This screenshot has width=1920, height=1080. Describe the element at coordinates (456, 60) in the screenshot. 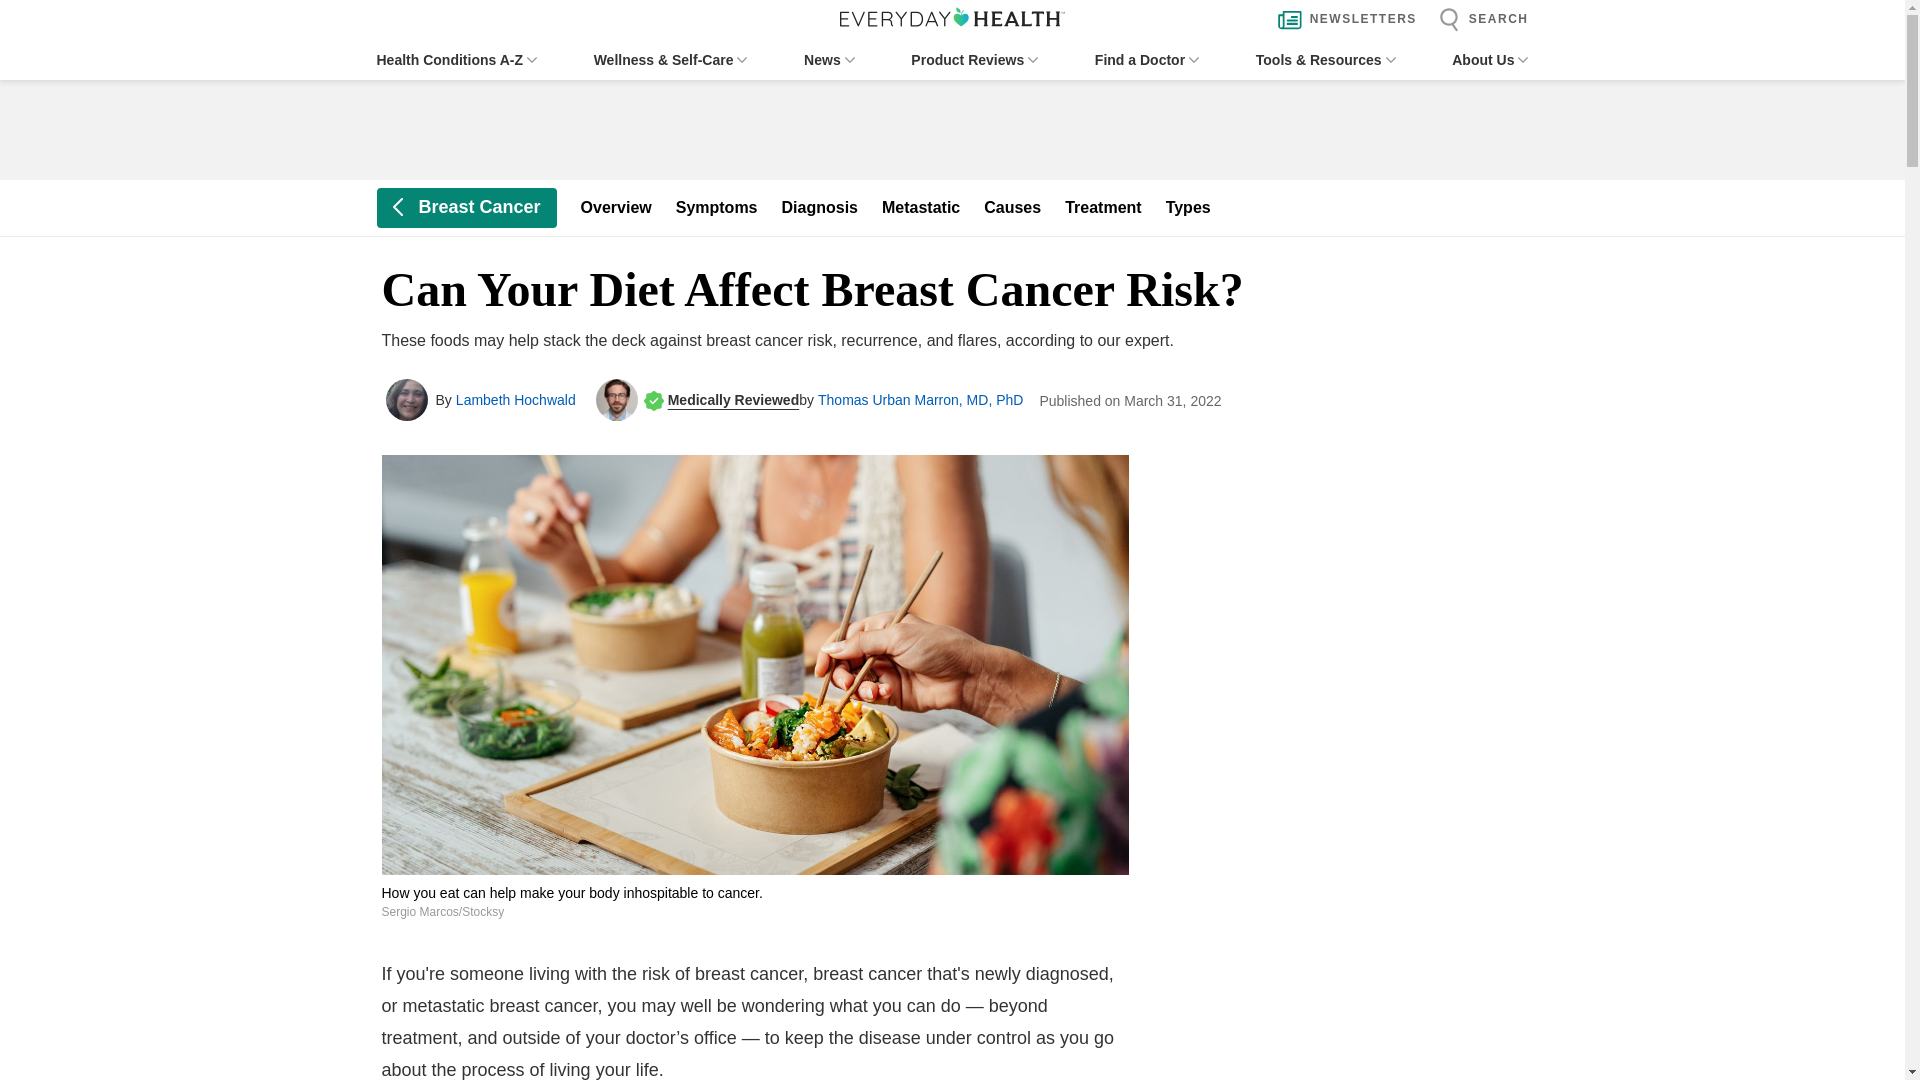

I see `Health Conditions A-Z` at that location.